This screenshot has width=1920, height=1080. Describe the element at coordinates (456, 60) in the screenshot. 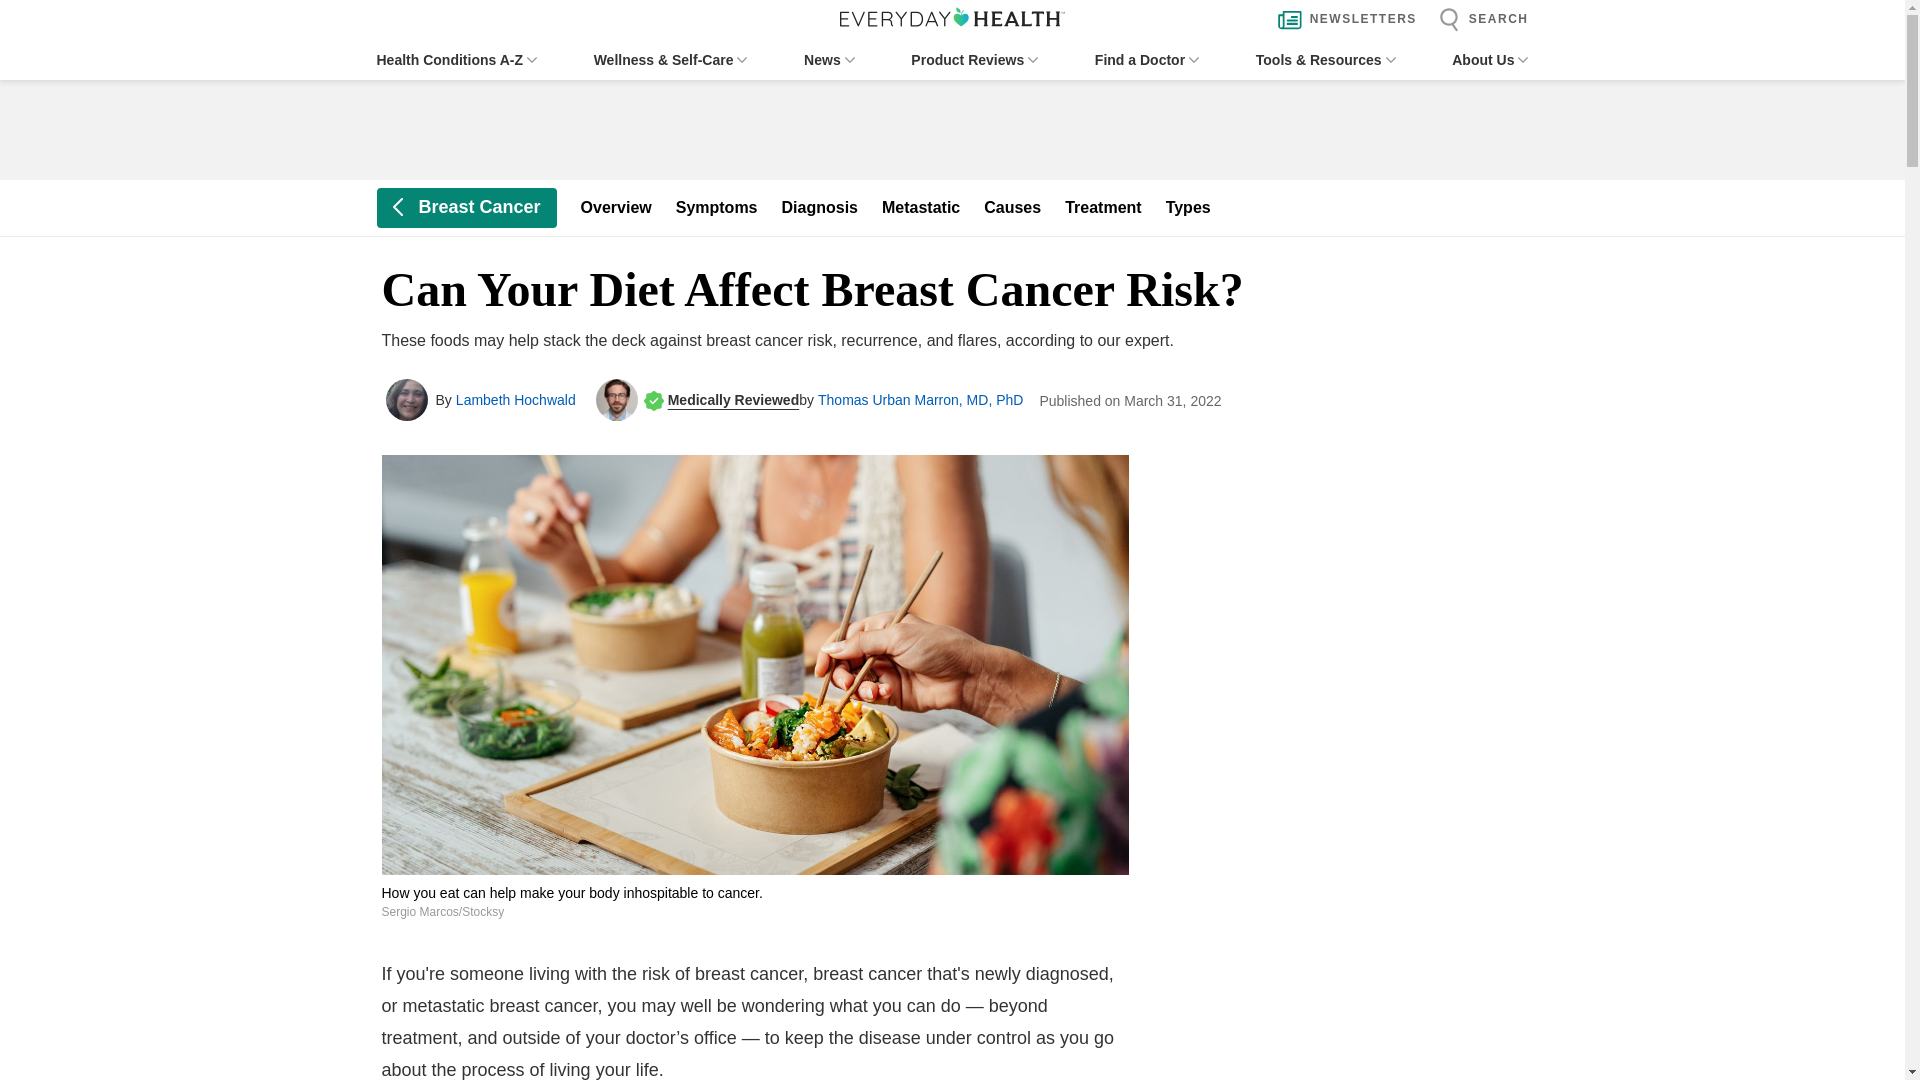

I see `Health Conditions A-Z` at that location.